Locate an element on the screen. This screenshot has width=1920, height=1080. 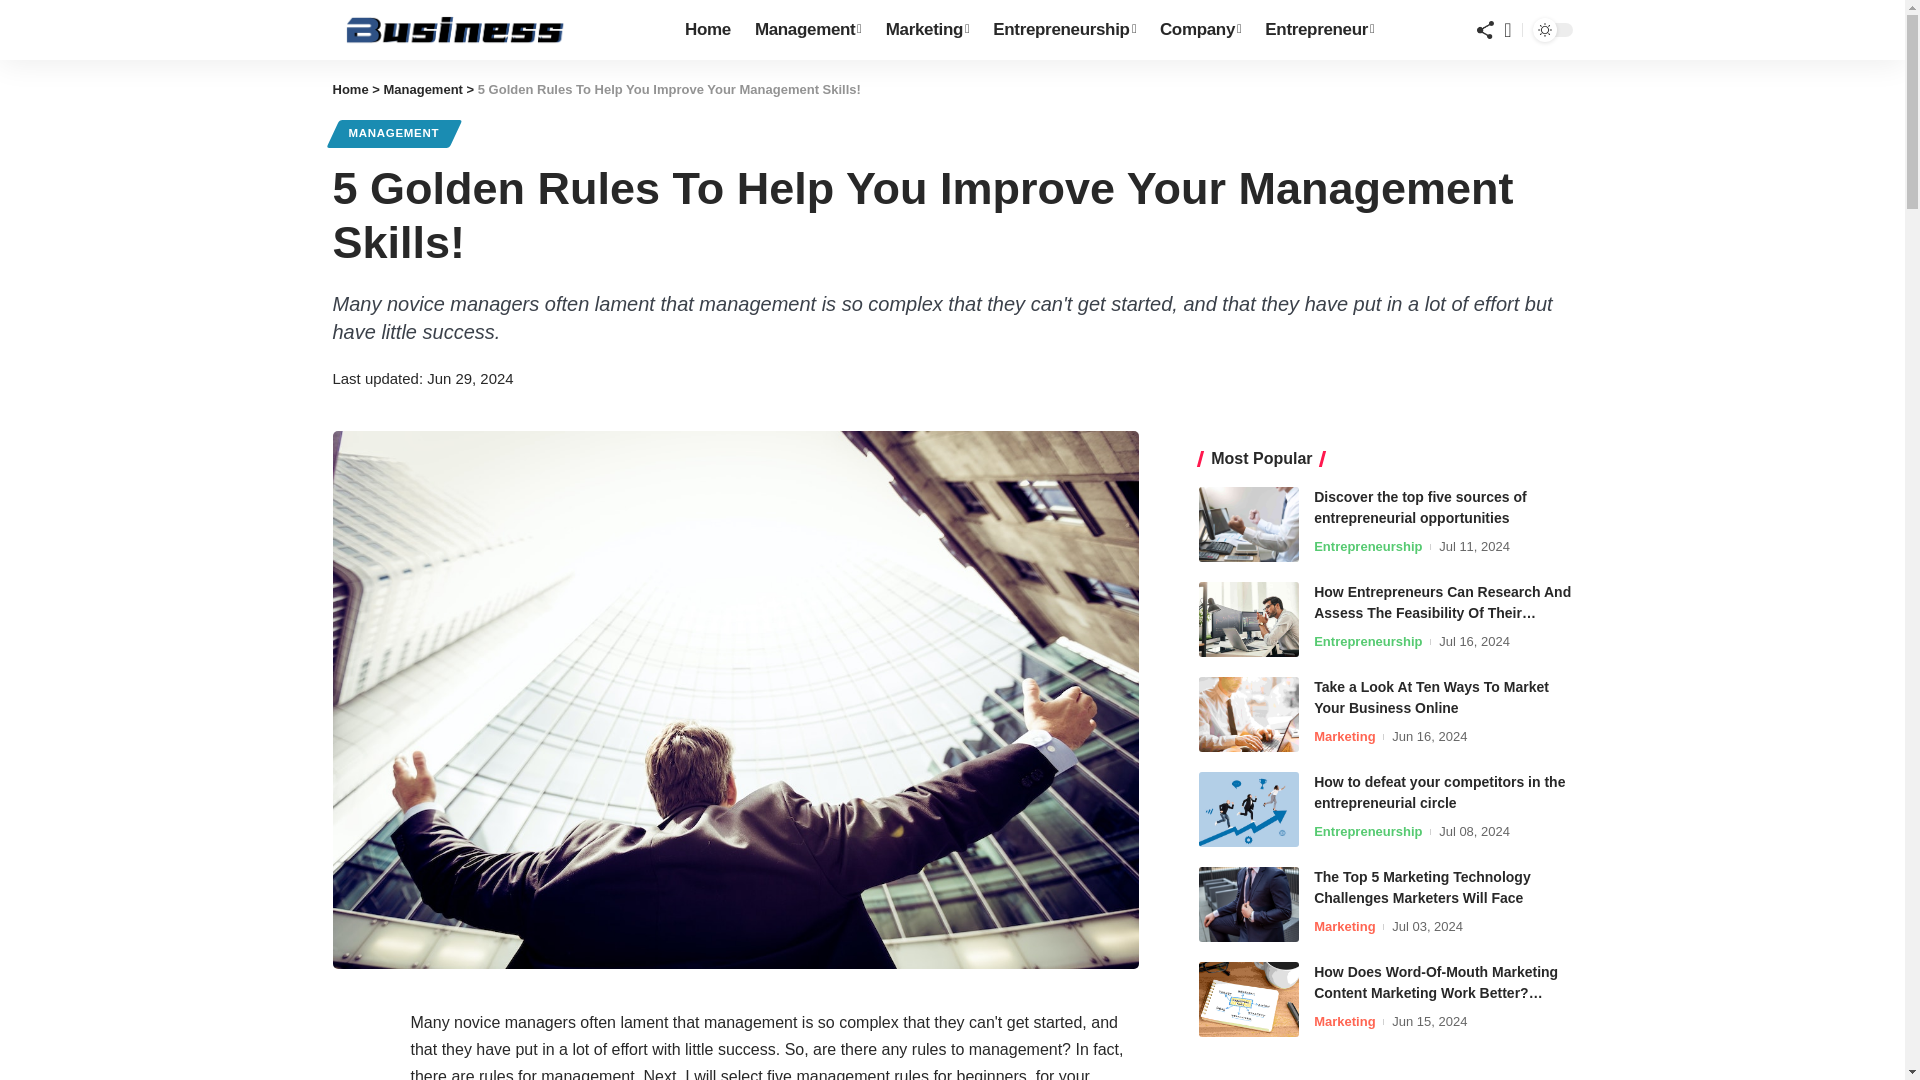
Company is located at coordinates (1200, 30).